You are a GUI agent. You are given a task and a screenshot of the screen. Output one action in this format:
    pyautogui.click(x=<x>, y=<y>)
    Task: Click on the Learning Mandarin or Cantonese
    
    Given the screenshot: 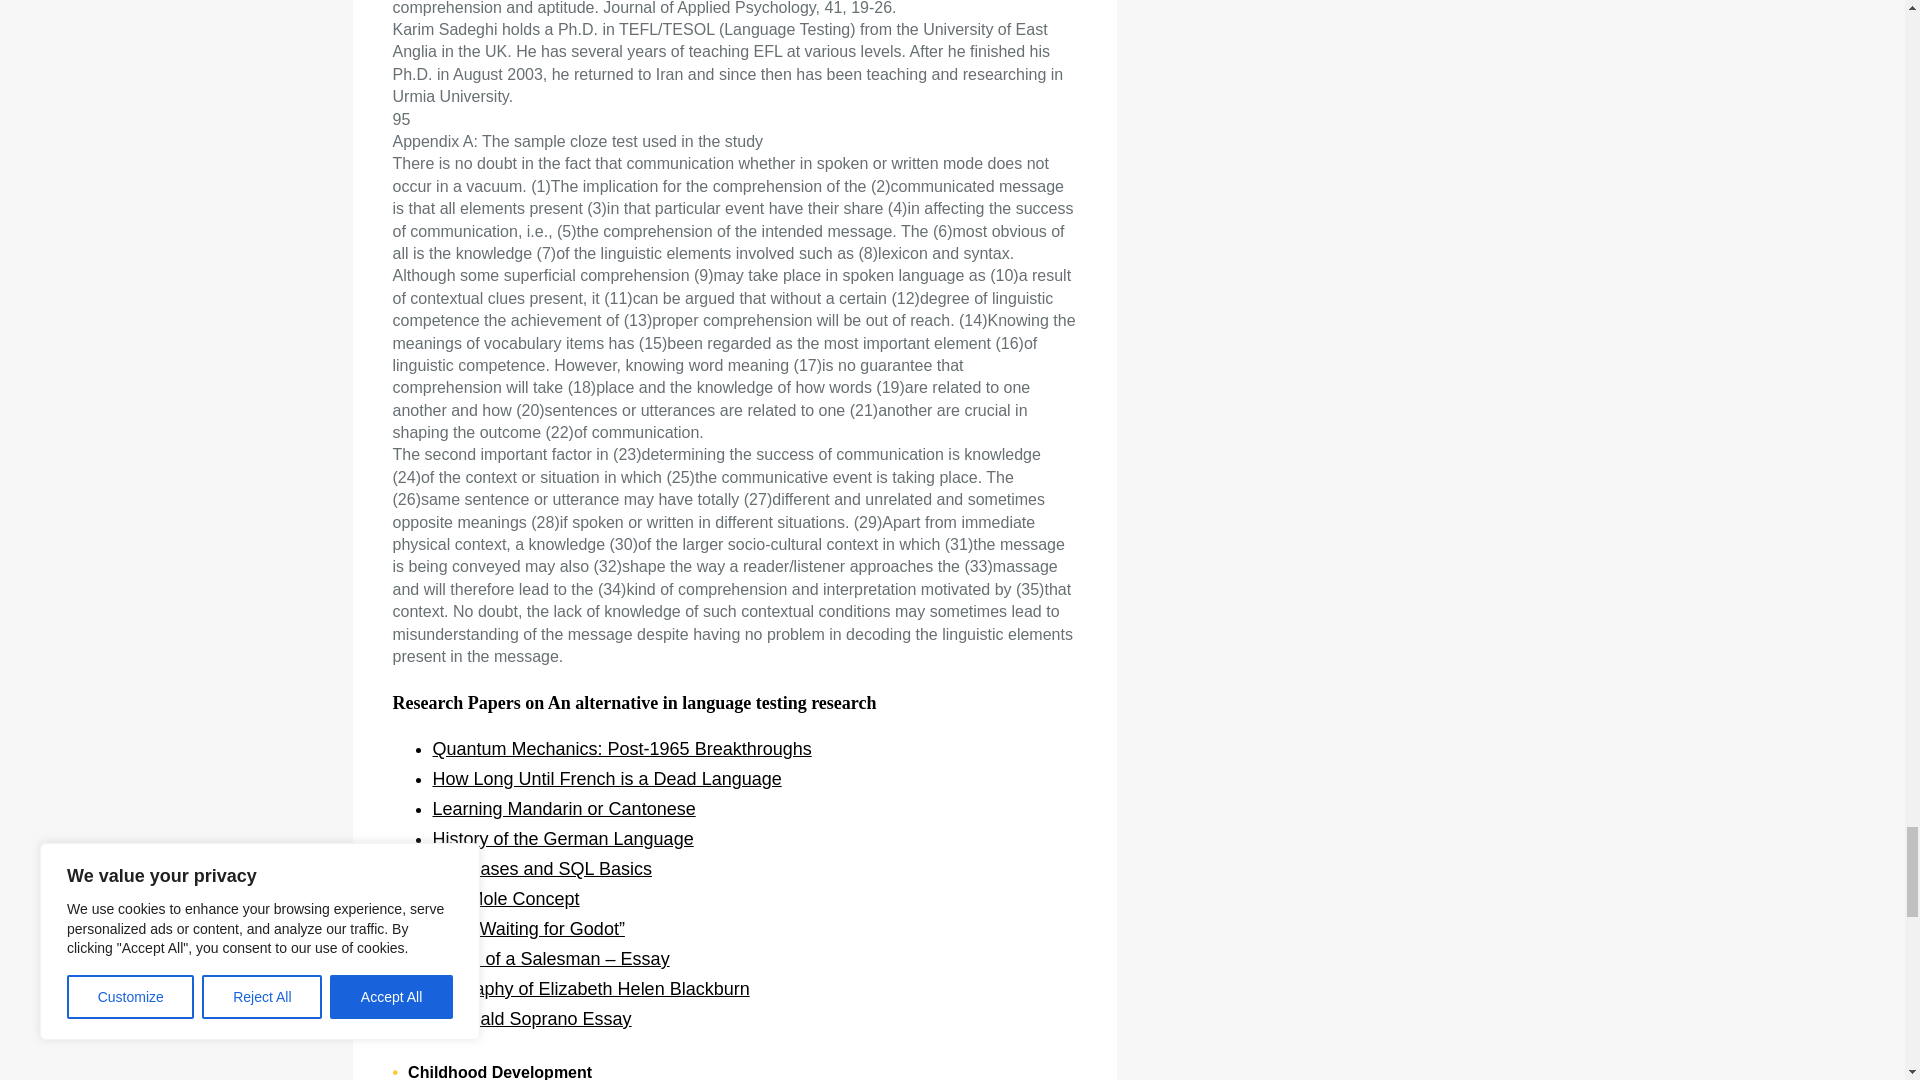 What is the action you would take?
    pyautogui.click(x=564, y=808)
    